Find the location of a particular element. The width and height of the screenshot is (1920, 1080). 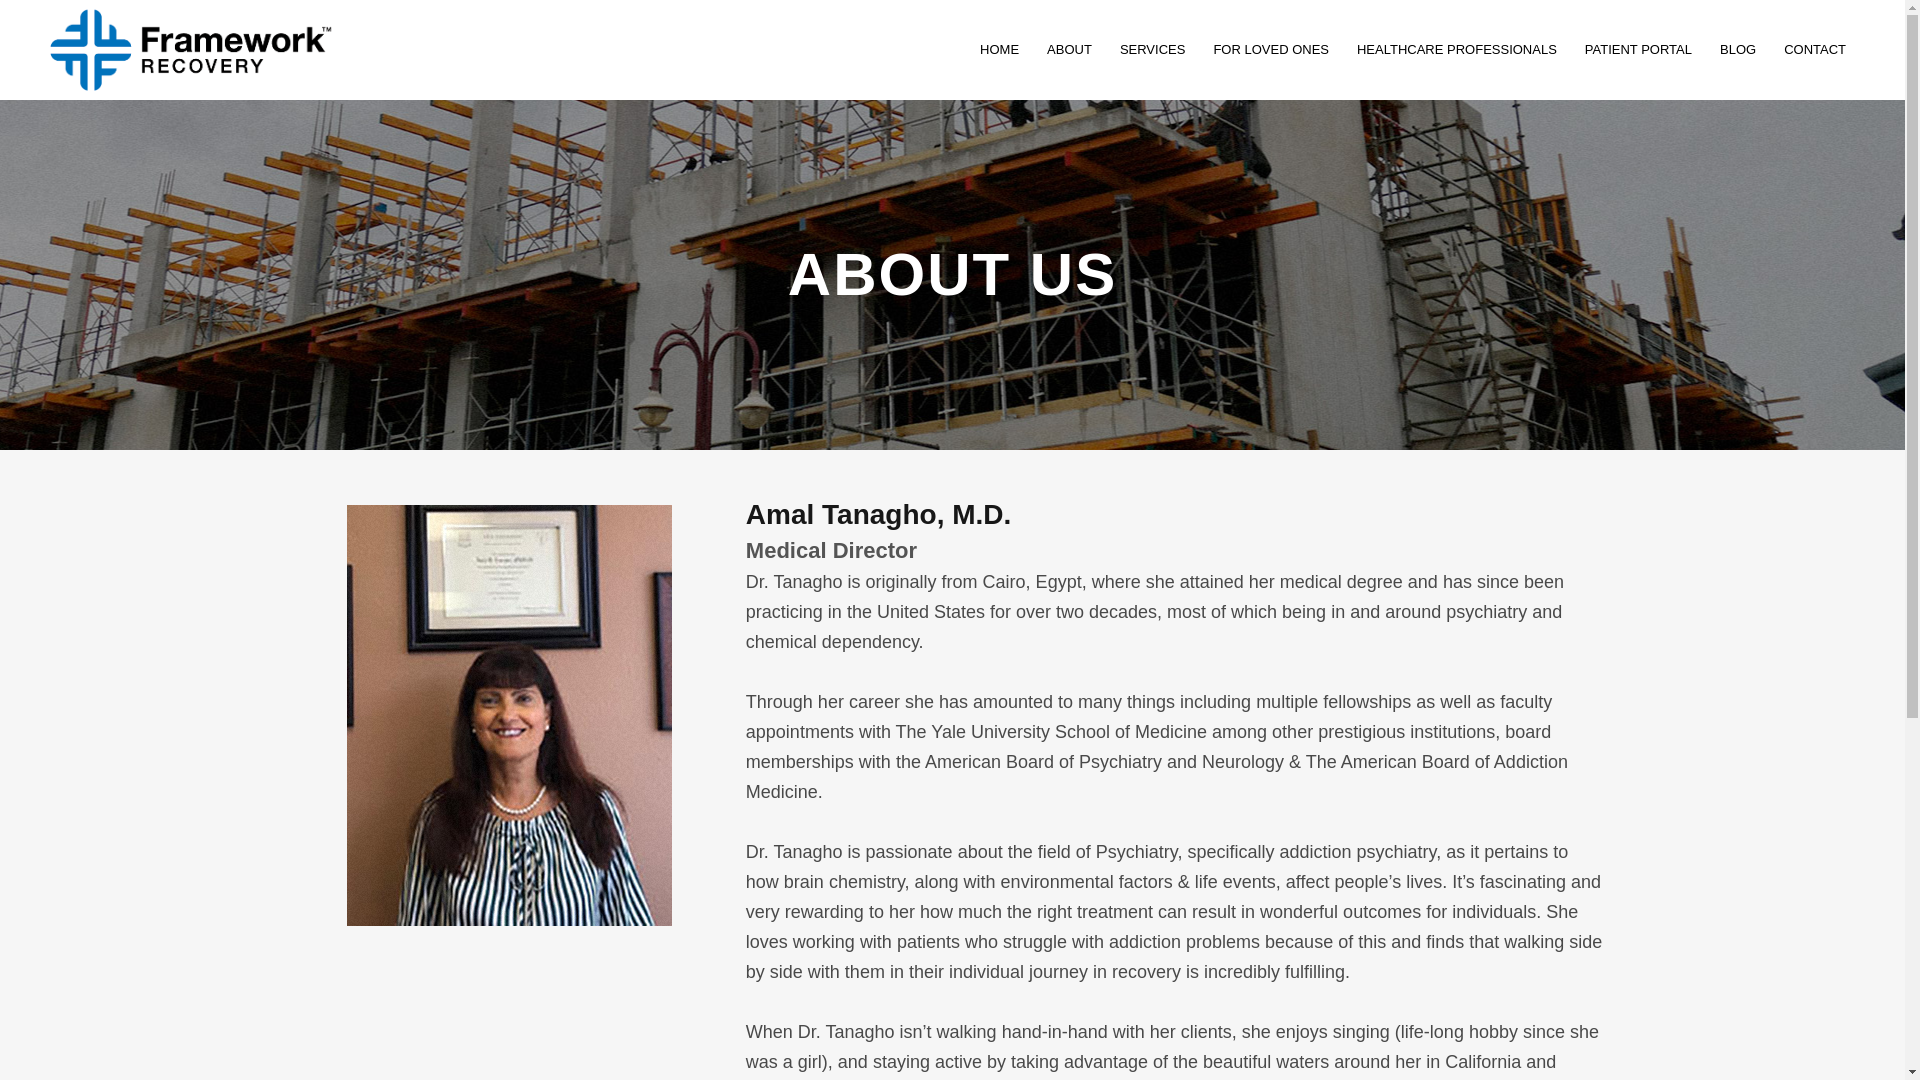

HEALTHCARE PROFESSIONALS is located at coordinates (1456, 50).